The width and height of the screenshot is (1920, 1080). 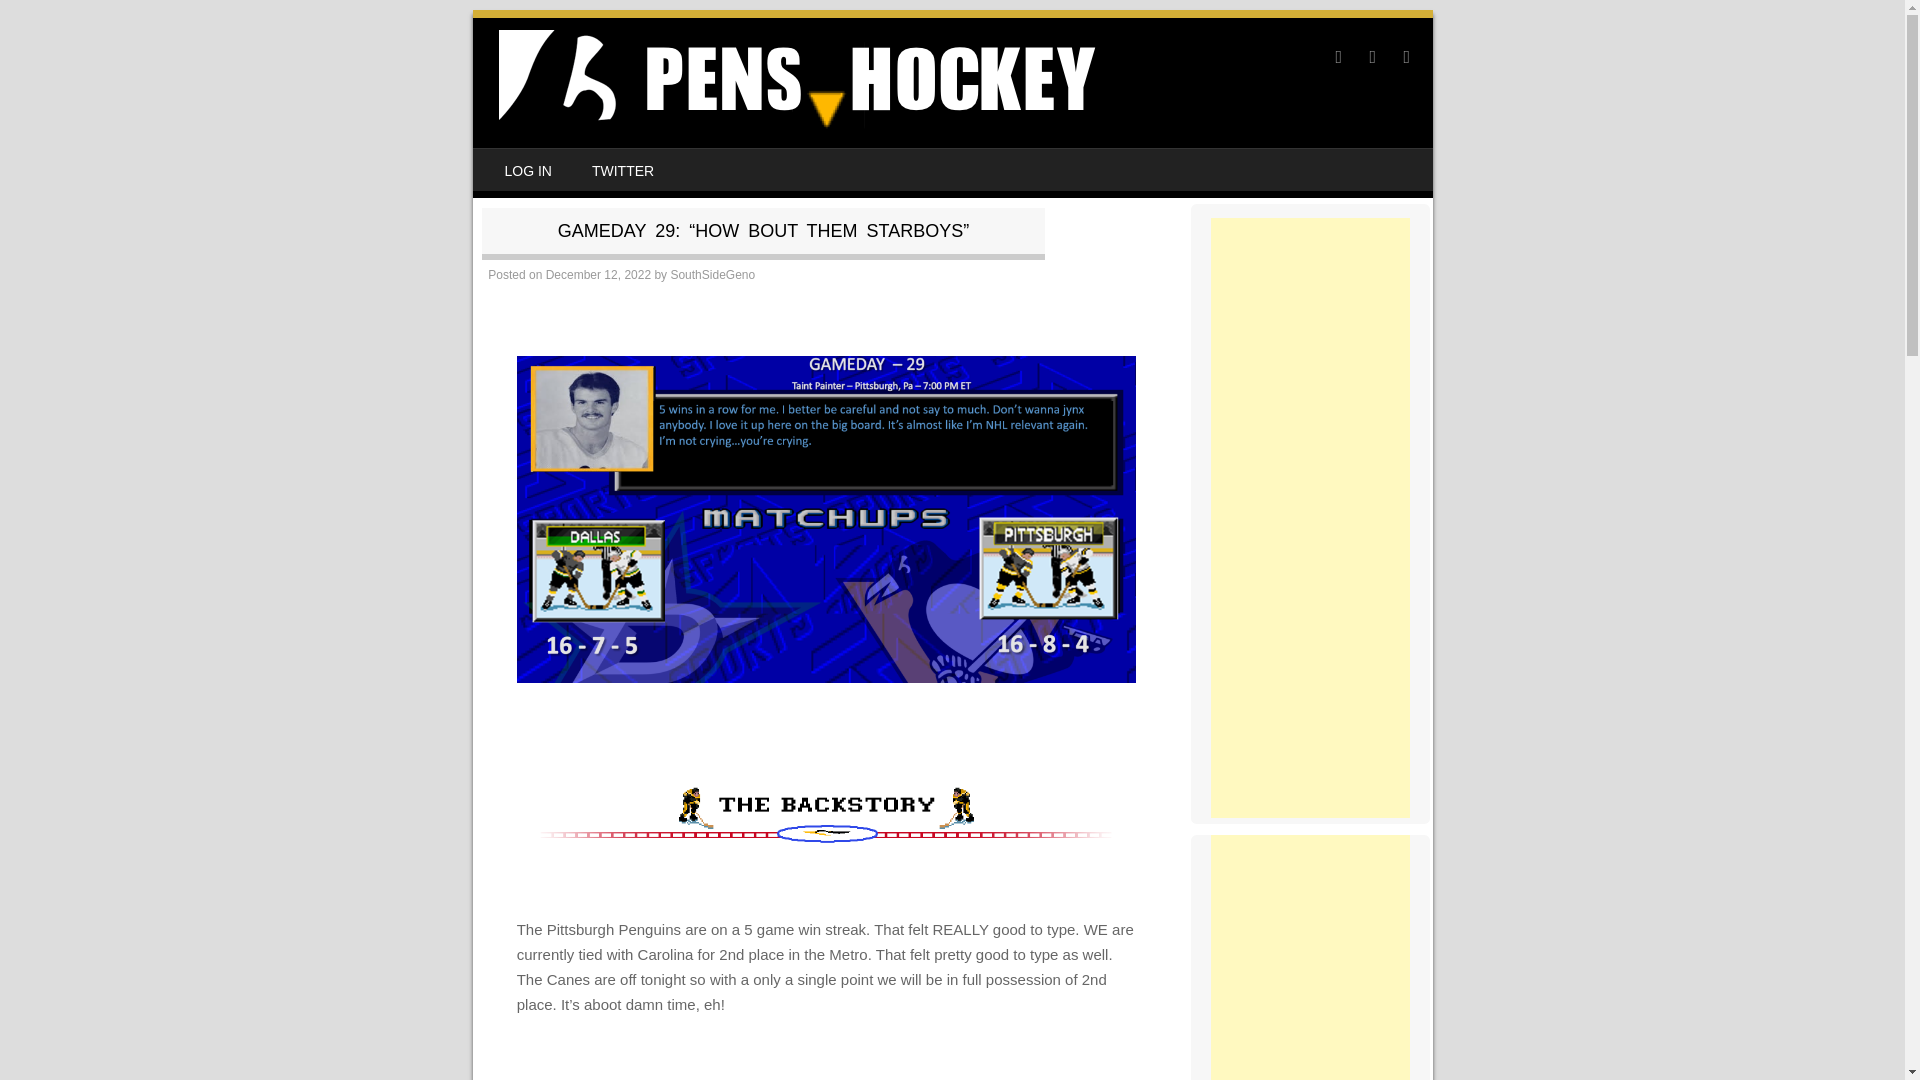 I want to click on LOG IN, so click(x=526, y=170).